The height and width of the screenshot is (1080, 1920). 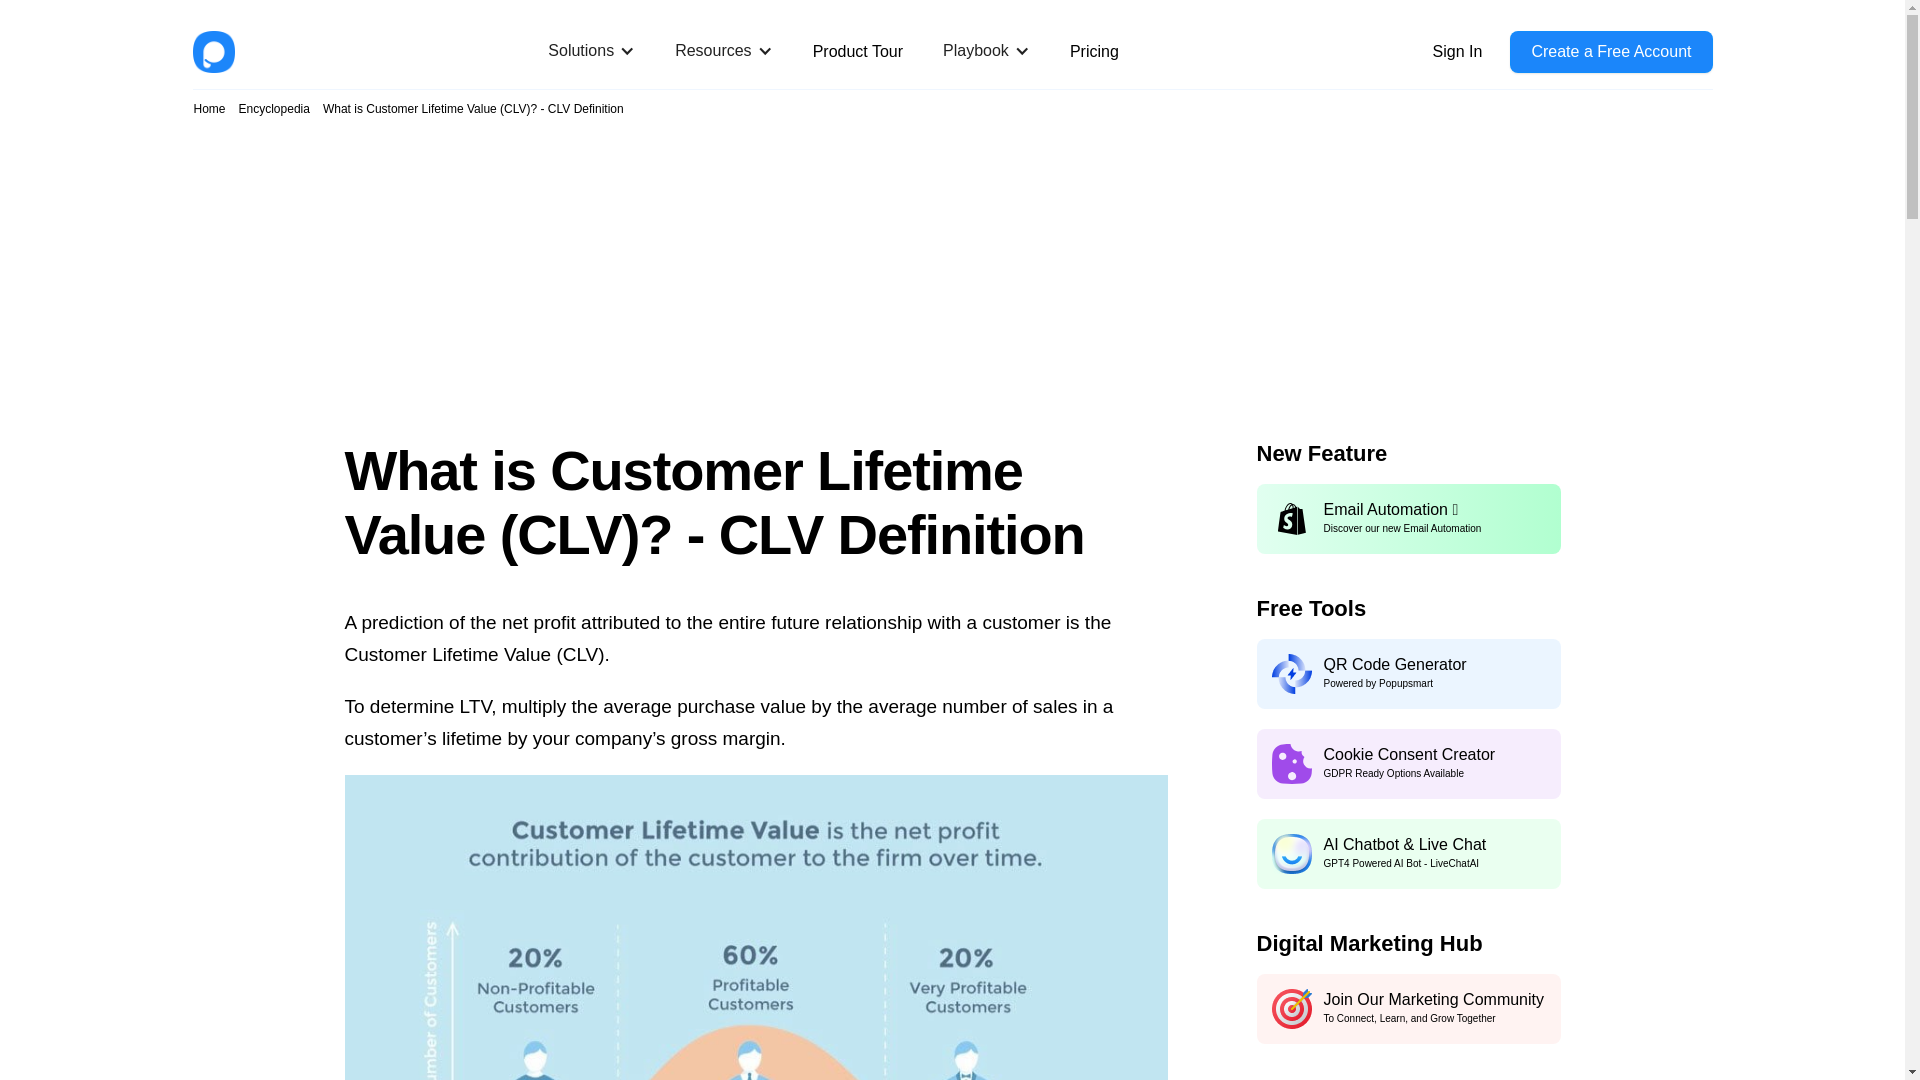 What do you see at coordinates (1457, 52) in the screenshot?
I see `Sign In` at bounding box center [1457, 52].